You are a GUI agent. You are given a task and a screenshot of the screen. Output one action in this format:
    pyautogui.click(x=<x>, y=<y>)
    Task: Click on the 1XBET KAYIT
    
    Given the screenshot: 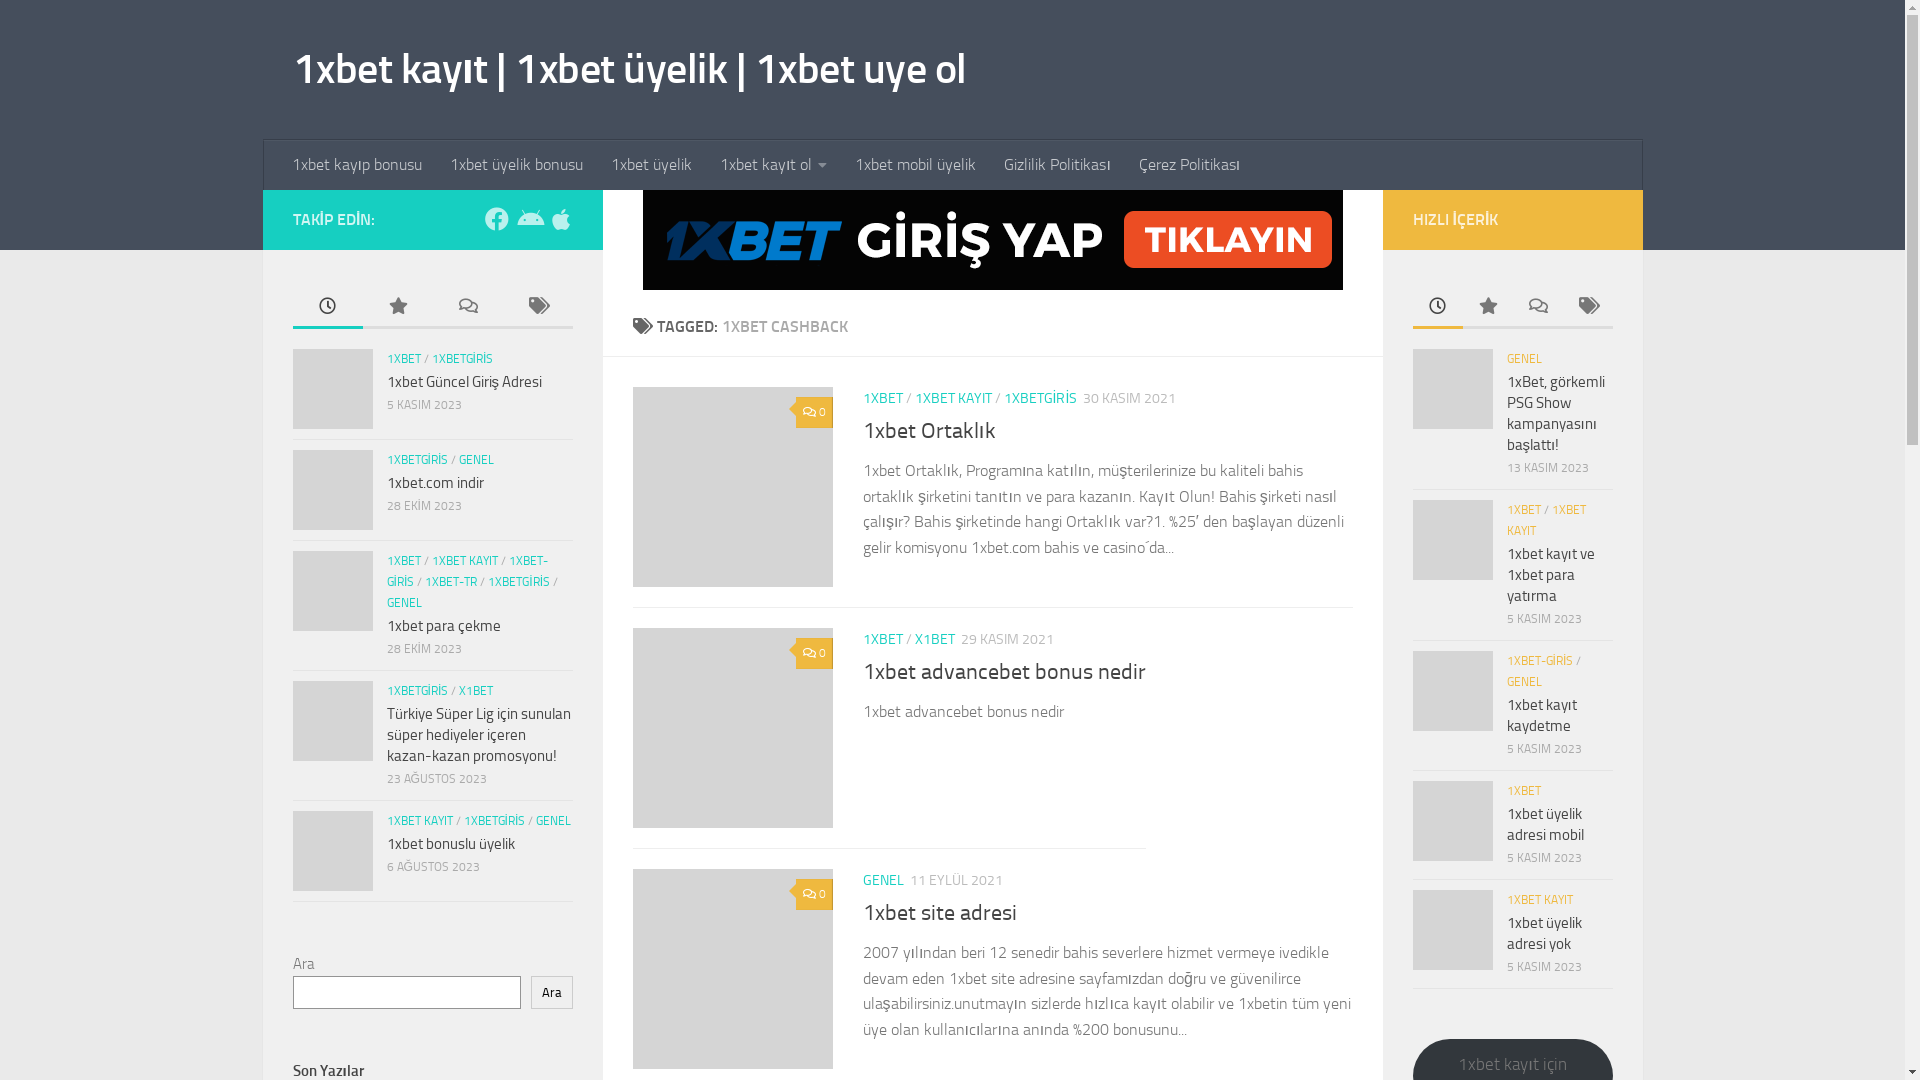 What is the action you would take?
    pyautogui.click(x=1546, y=520)
    